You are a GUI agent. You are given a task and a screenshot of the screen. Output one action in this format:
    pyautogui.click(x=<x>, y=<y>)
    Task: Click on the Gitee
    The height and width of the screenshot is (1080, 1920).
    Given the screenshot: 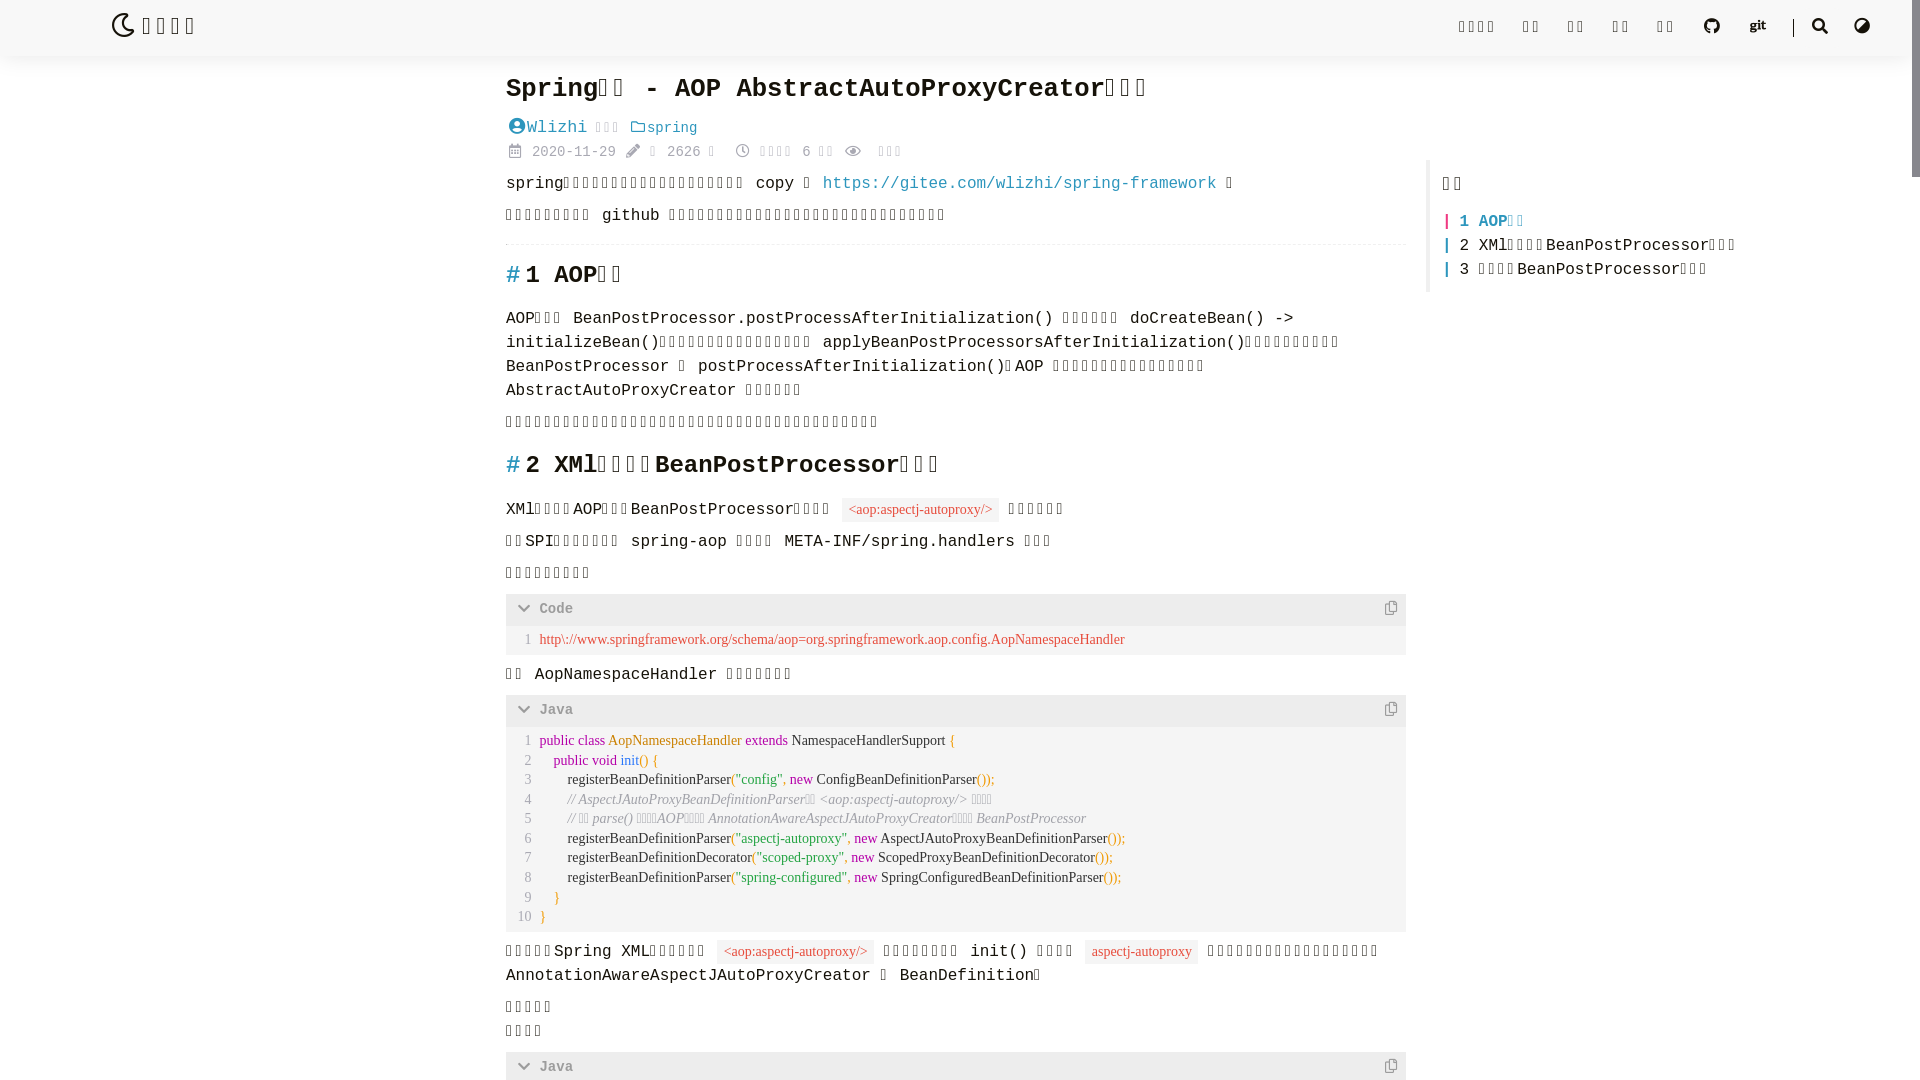 What is the action you would take?
    pyautogui.click(x=1763, y=28)
    